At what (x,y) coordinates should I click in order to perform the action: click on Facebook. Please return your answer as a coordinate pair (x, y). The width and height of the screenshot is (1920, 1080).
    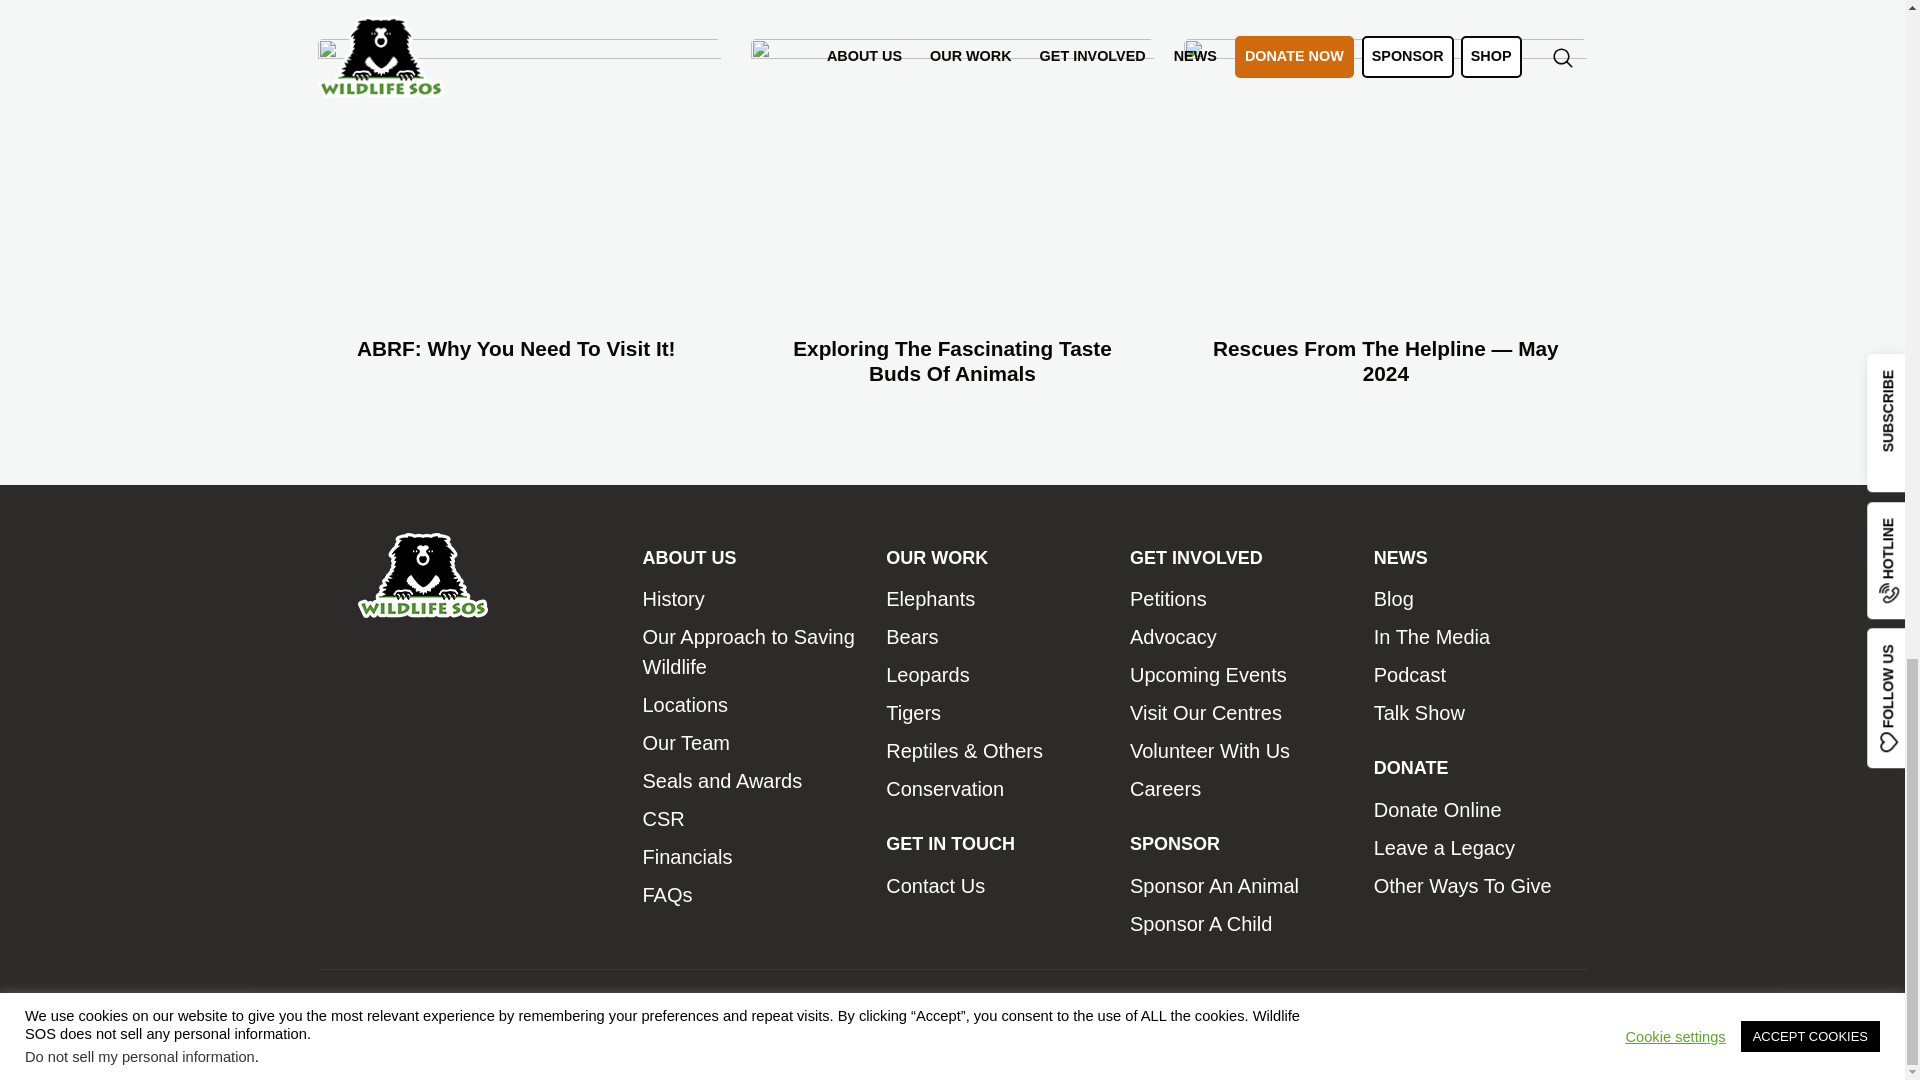
    Looking at the image, I should click on (336, 1010).